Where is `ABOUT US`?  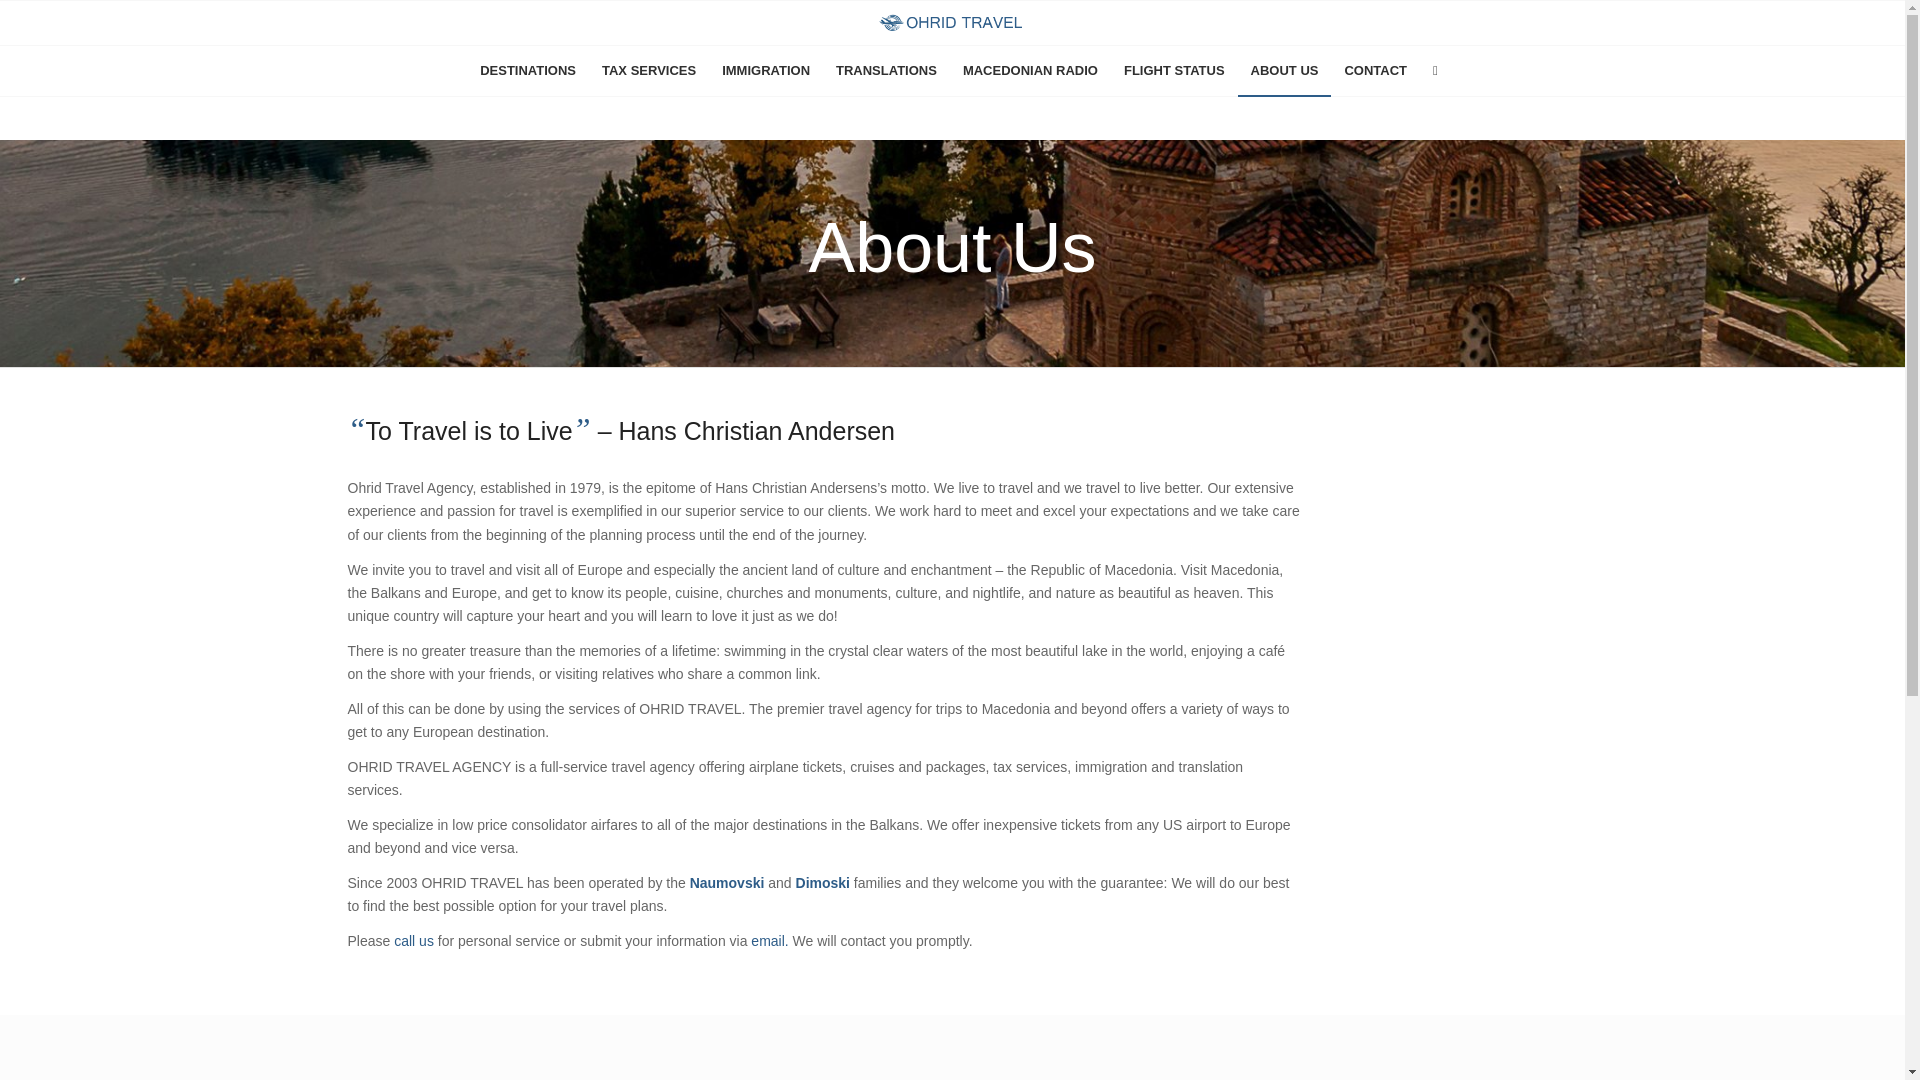
ABOUT US is located at coordinates (1285, 71).